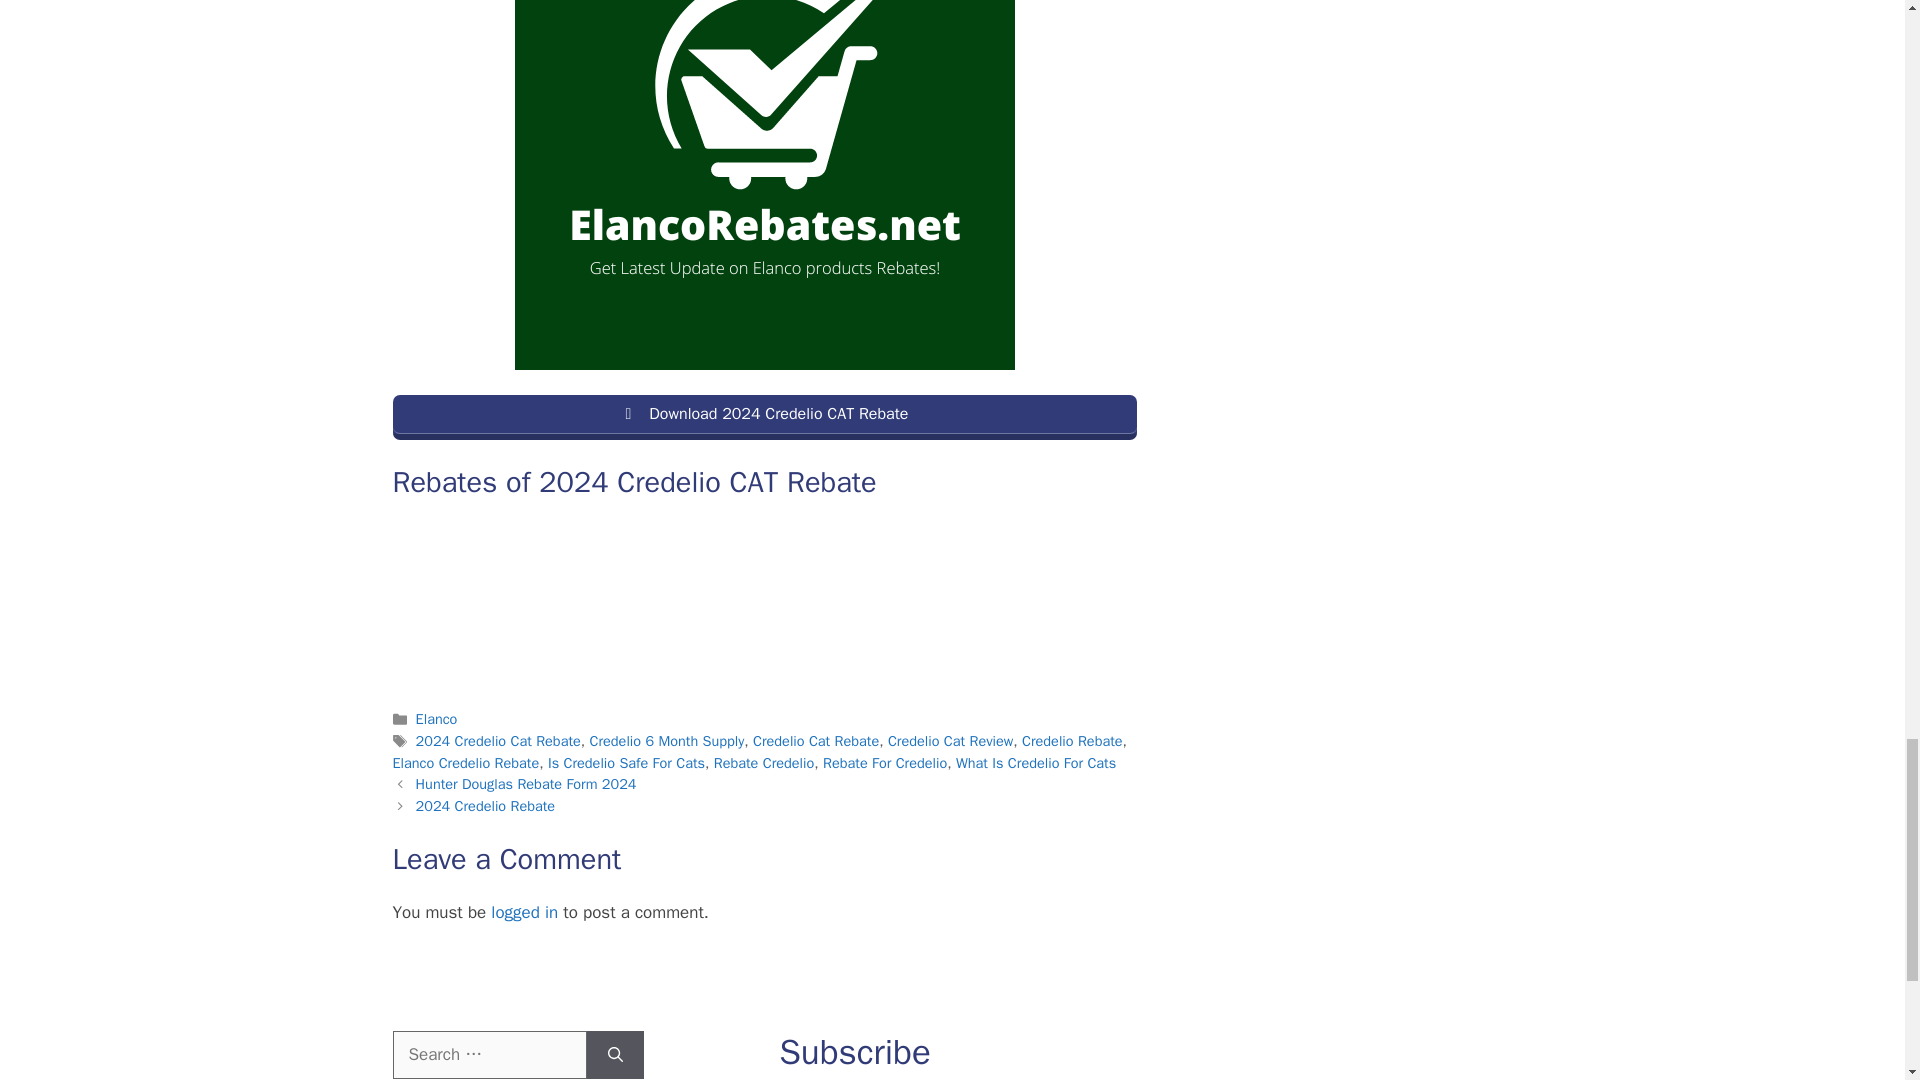  Describe the element at coordinates (1036, 762) in the screenshot. I see `What Is Credelio For Cats` at that location.